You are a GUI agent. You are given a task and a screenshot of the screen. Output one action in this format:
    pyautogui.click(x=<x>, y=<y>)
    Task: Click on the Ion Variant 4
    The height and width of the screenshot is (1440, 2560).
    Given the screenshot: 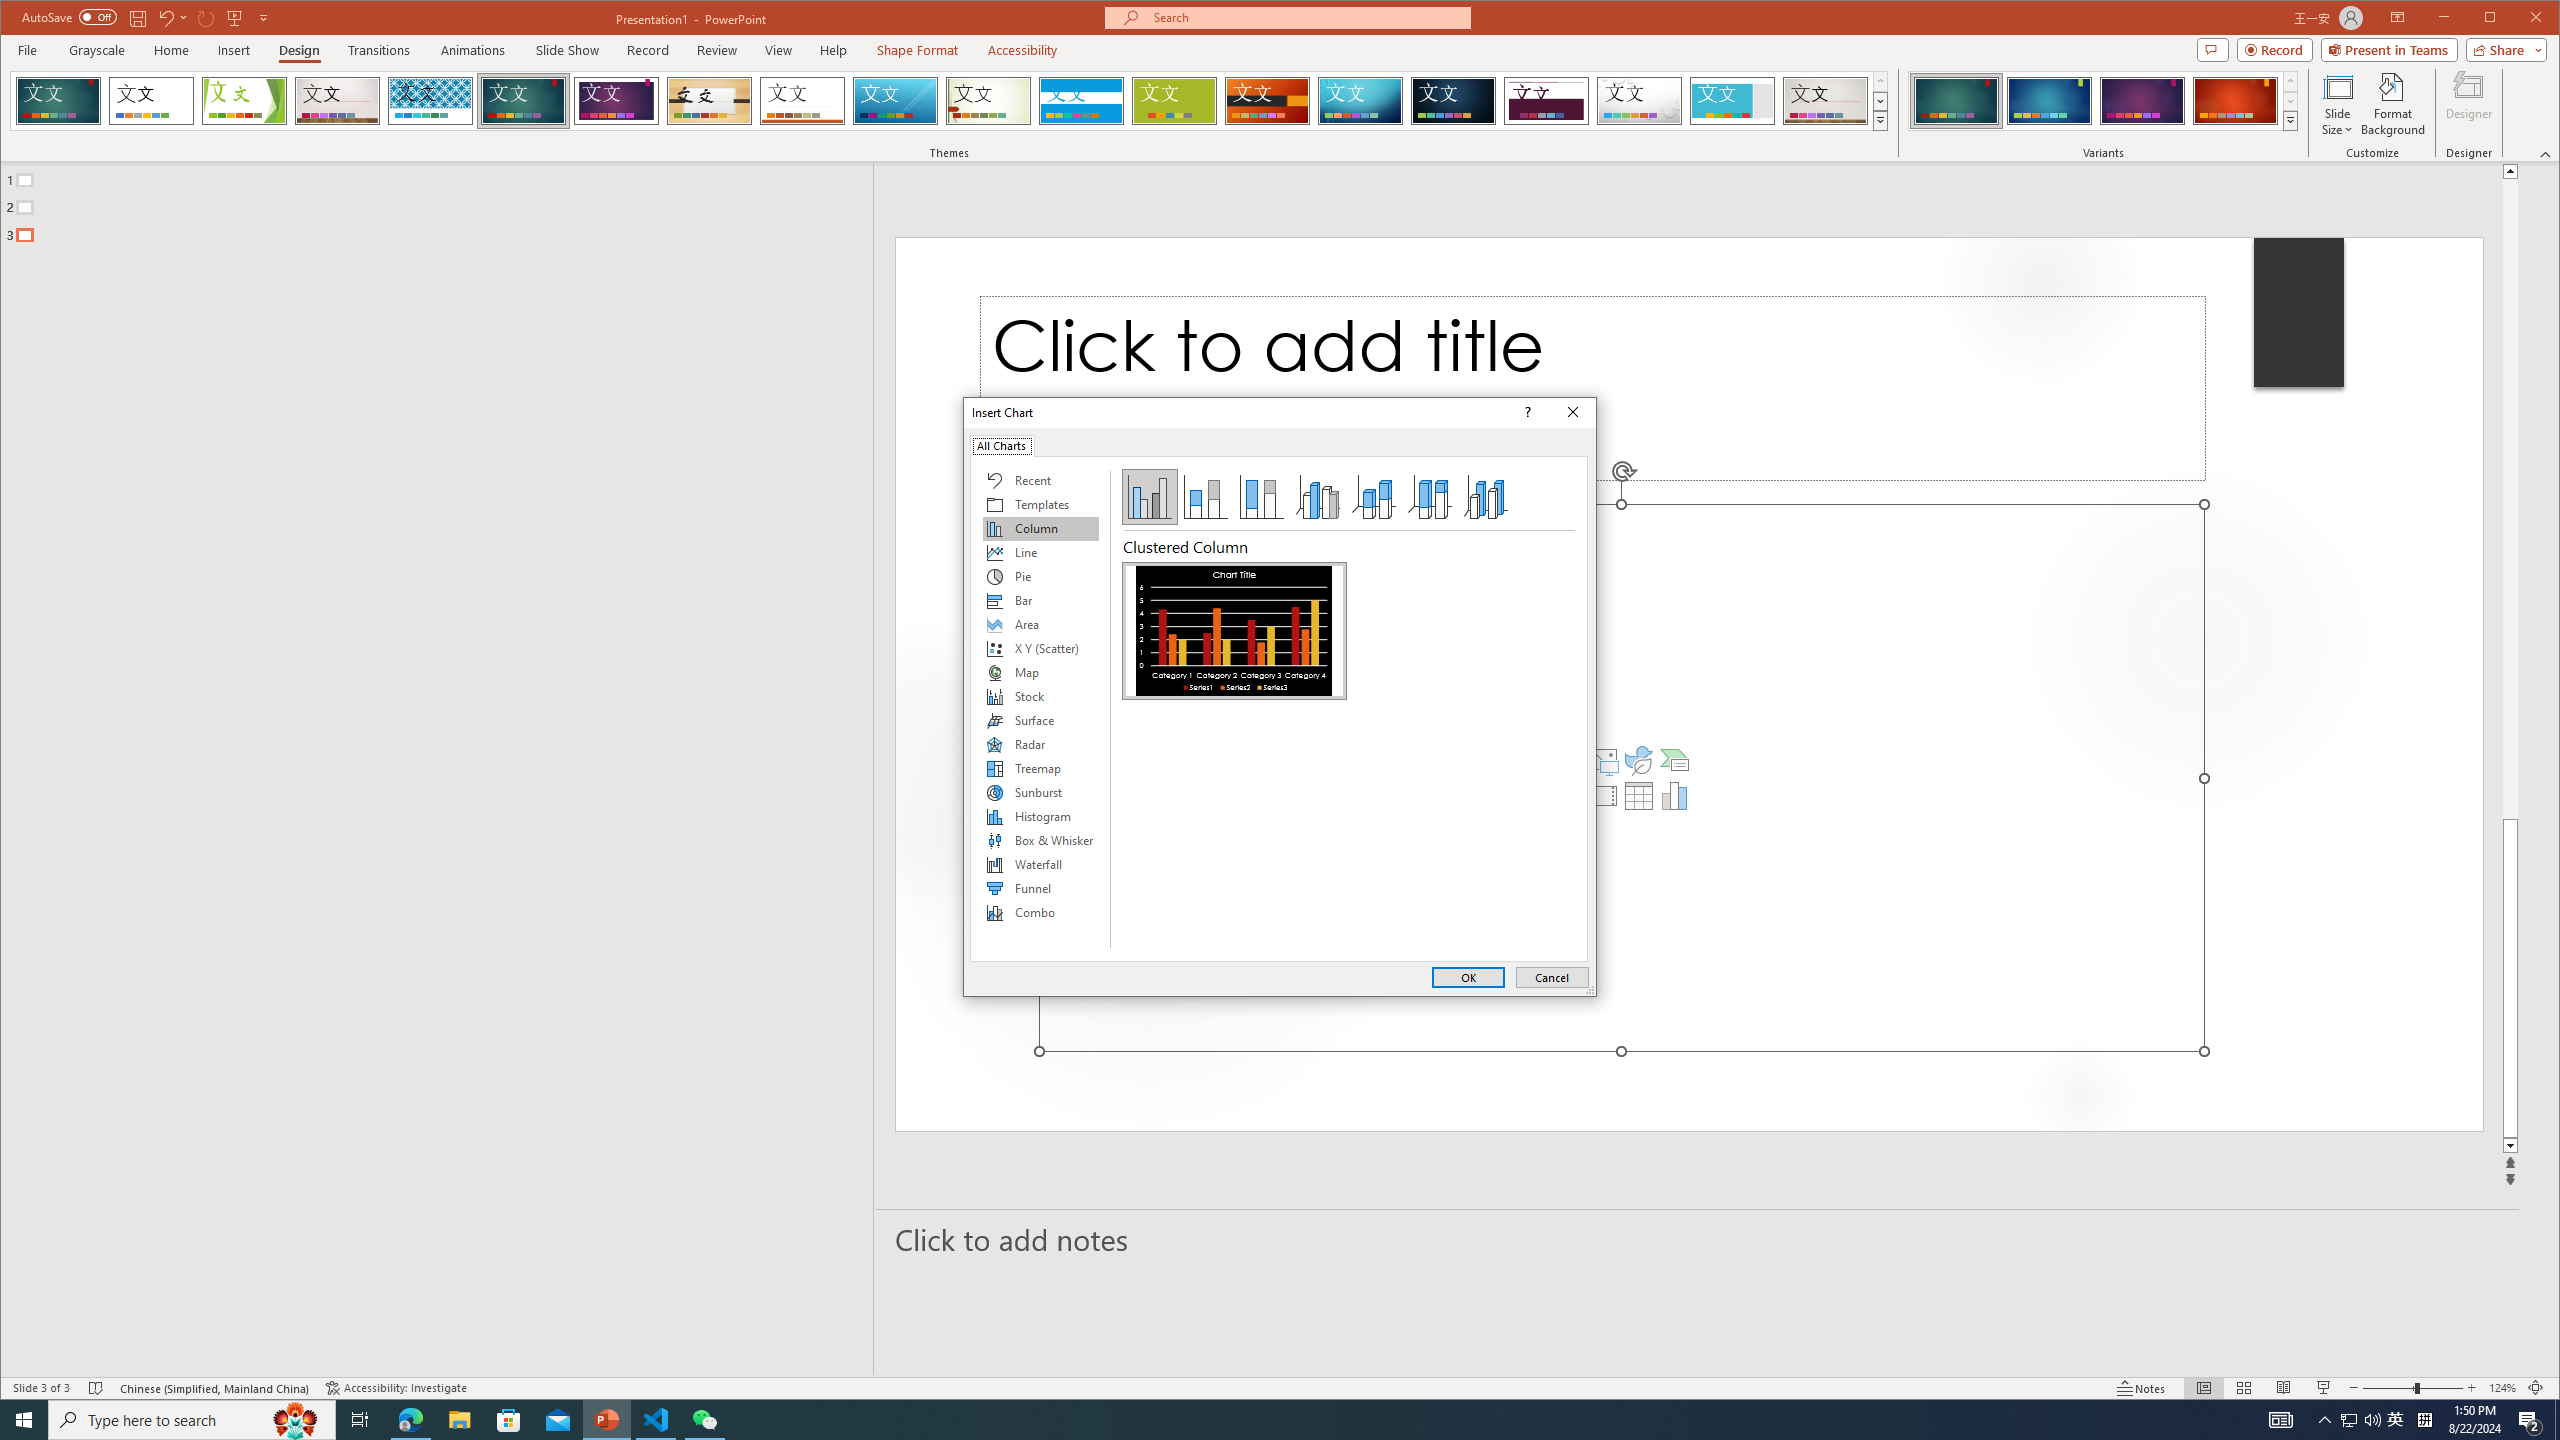 What is the action you would take?
    pyautogui.click(x=2234, y=101)
    